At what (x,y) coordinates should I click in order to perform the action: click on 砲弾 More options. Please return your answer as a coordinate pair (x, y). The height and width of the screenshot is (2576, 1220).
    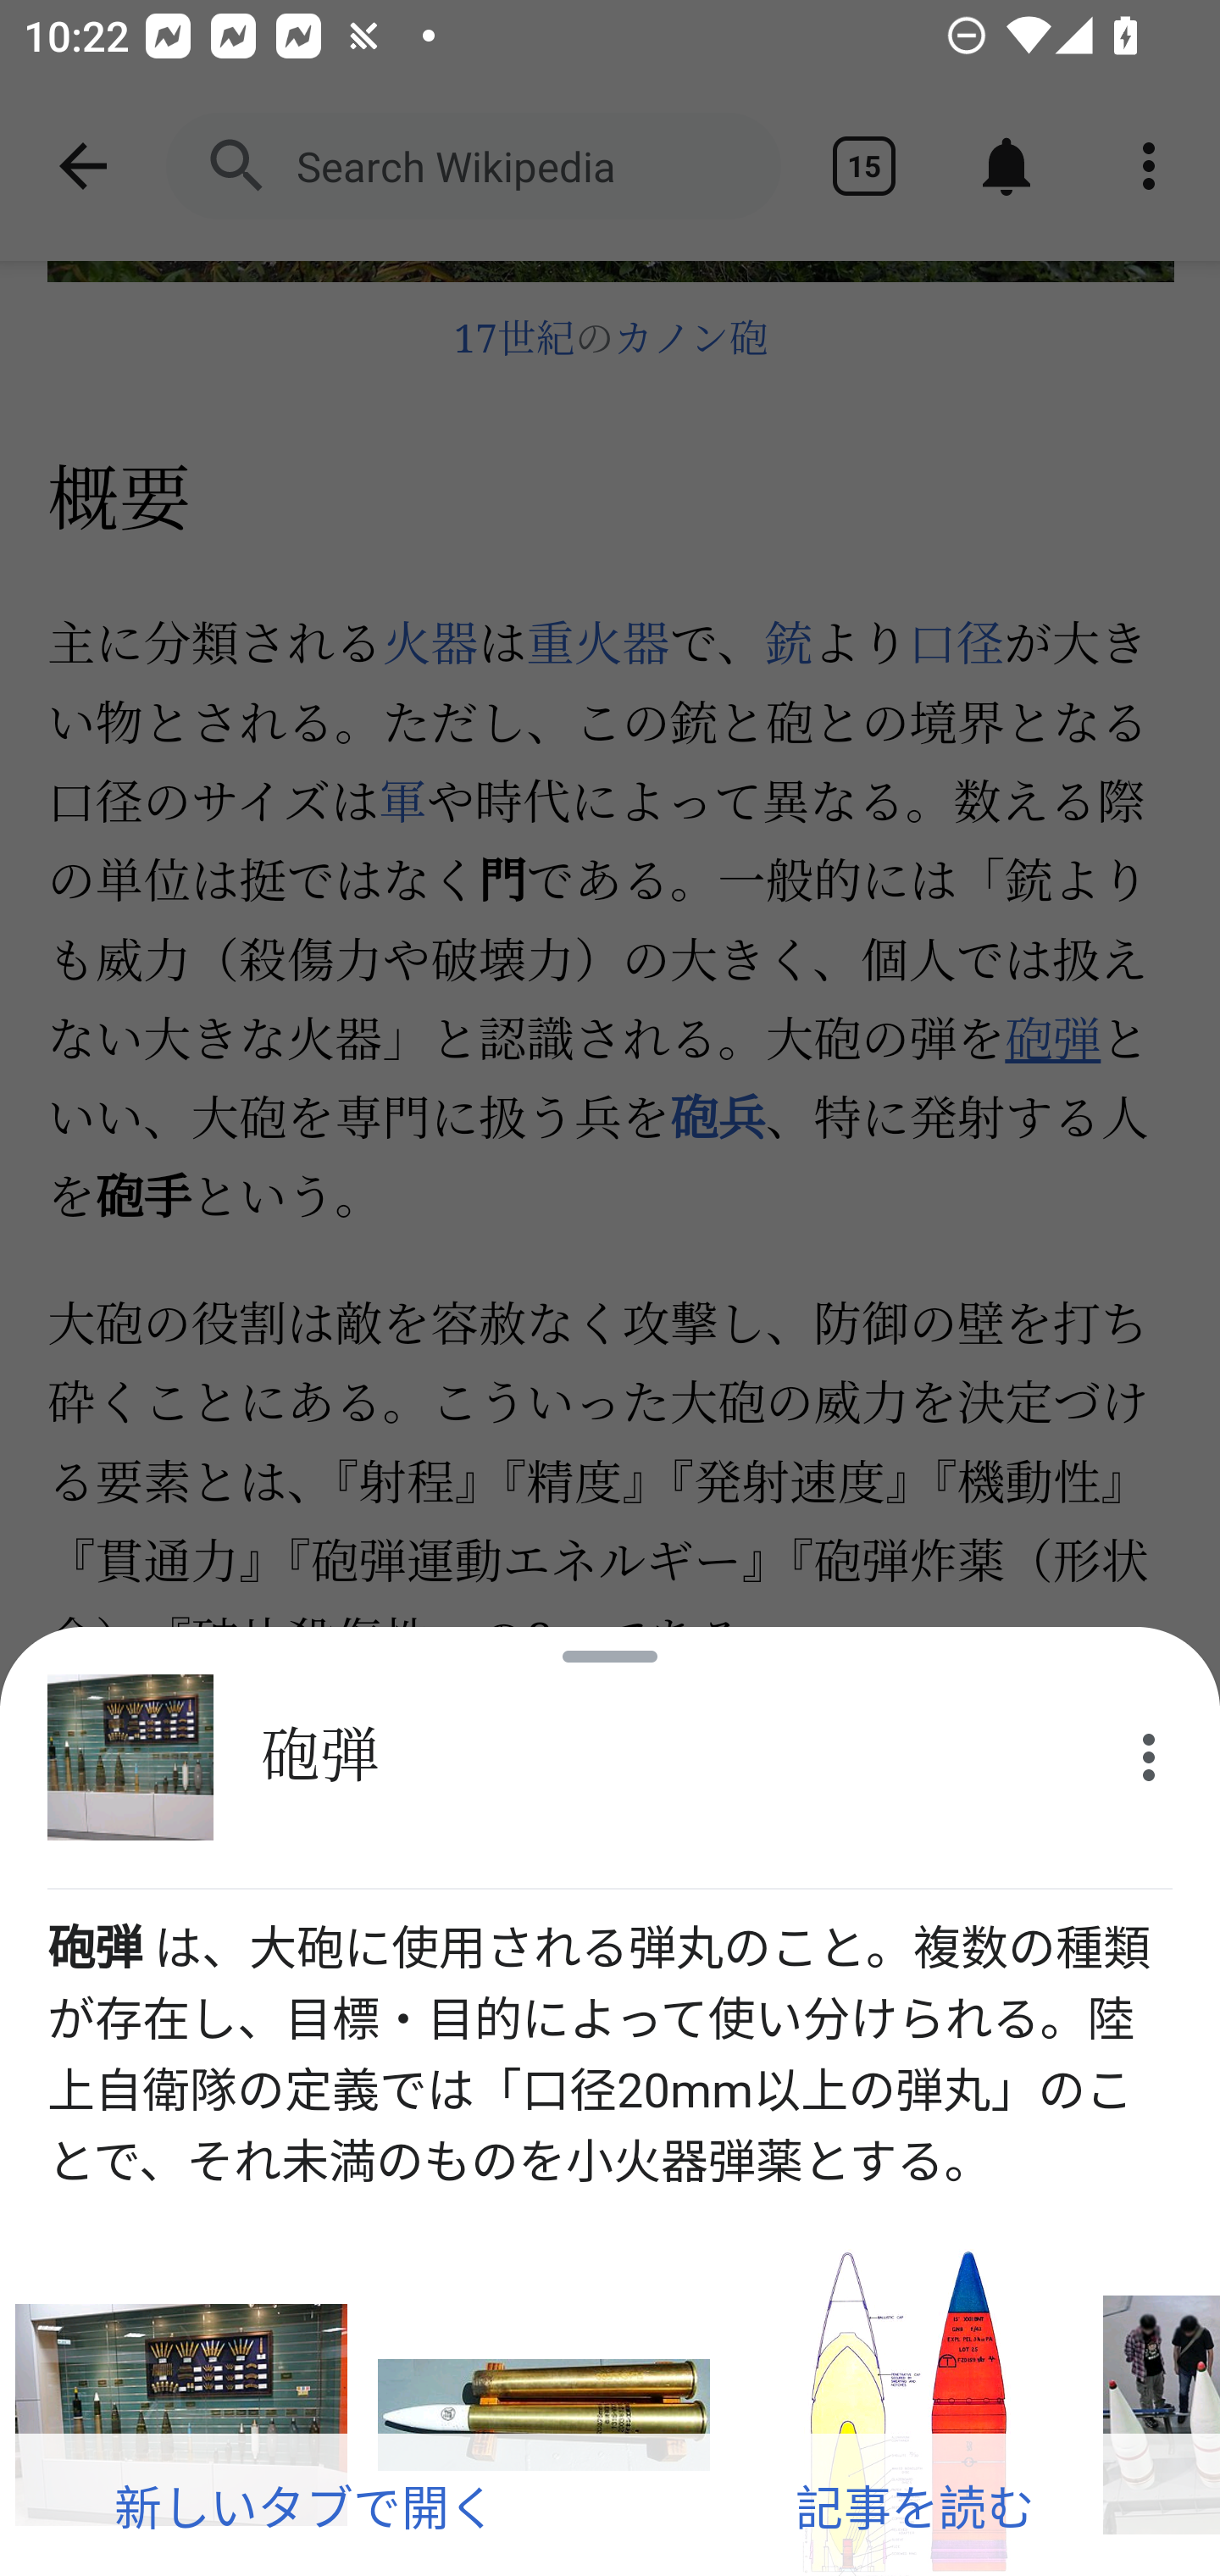
    Looking at the image, I should click on (610, 1757).